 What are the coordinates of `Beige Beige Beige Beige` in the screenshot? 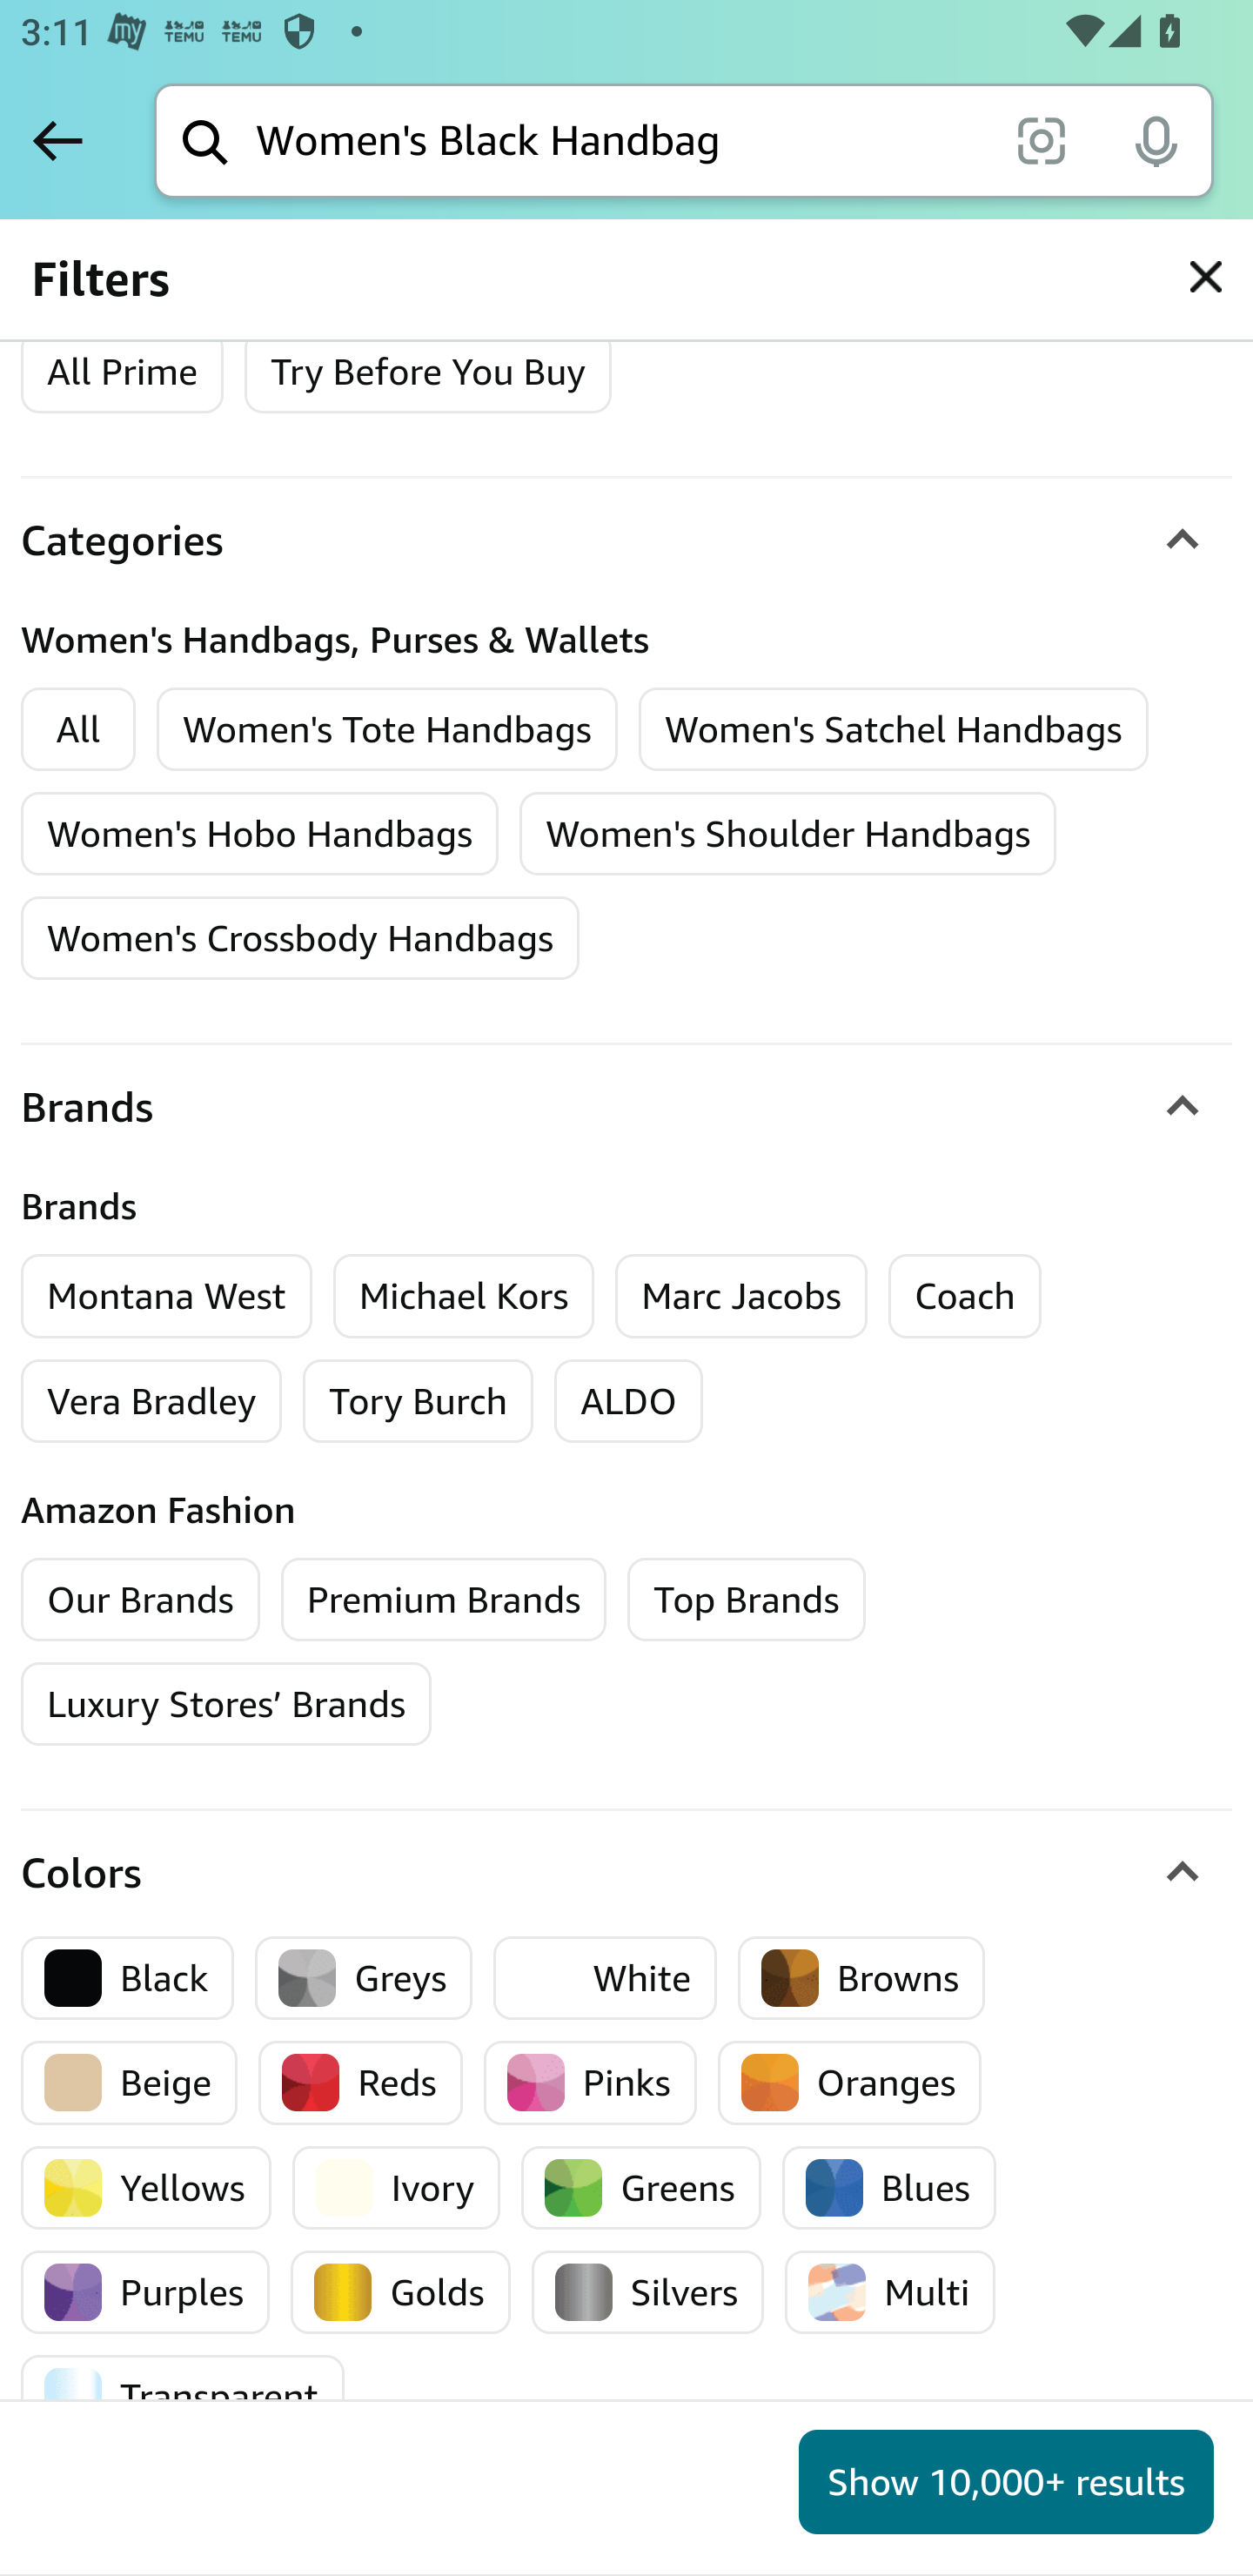 It's located at (131, 2083).